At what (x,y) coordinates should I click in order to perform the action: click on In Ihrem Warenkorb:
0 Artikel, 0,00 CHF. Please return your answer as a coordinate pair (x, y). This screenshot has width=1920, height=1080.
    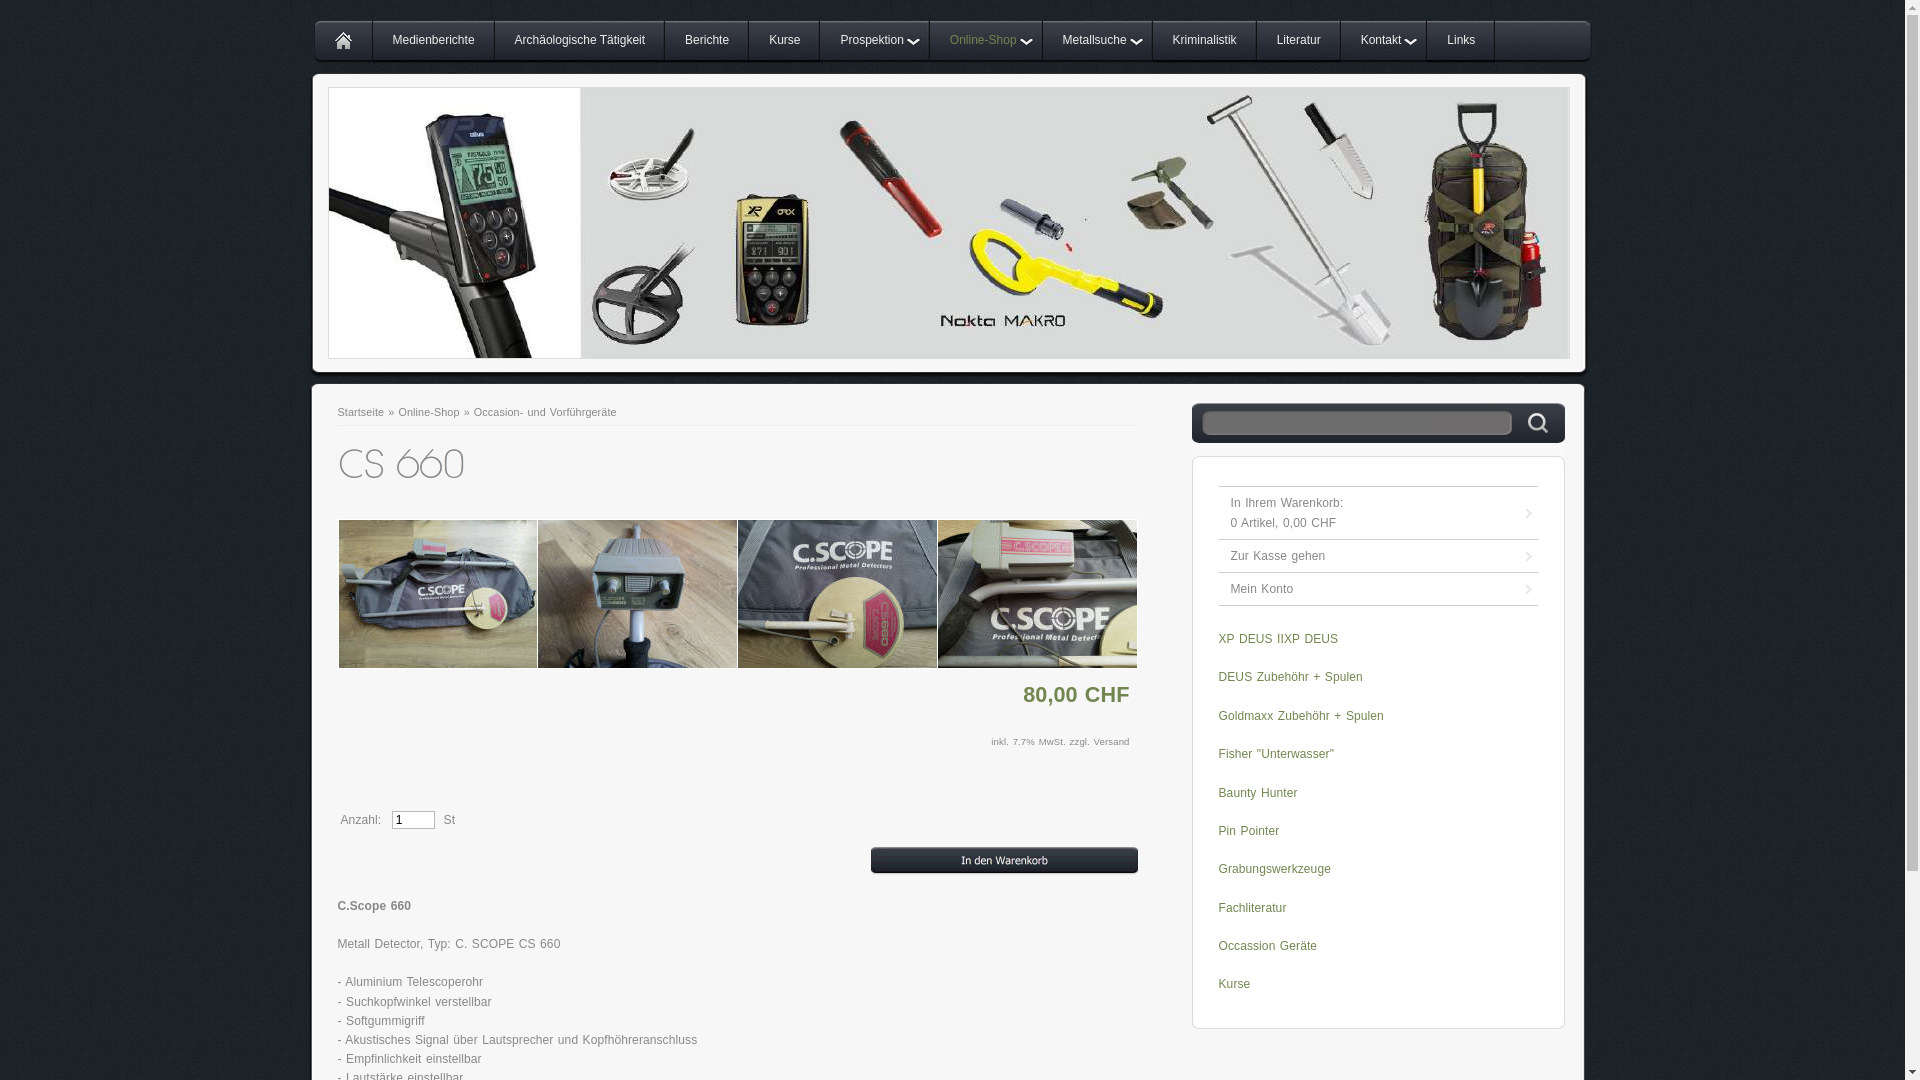
    Looking at the image, I should click on (1378, 514).